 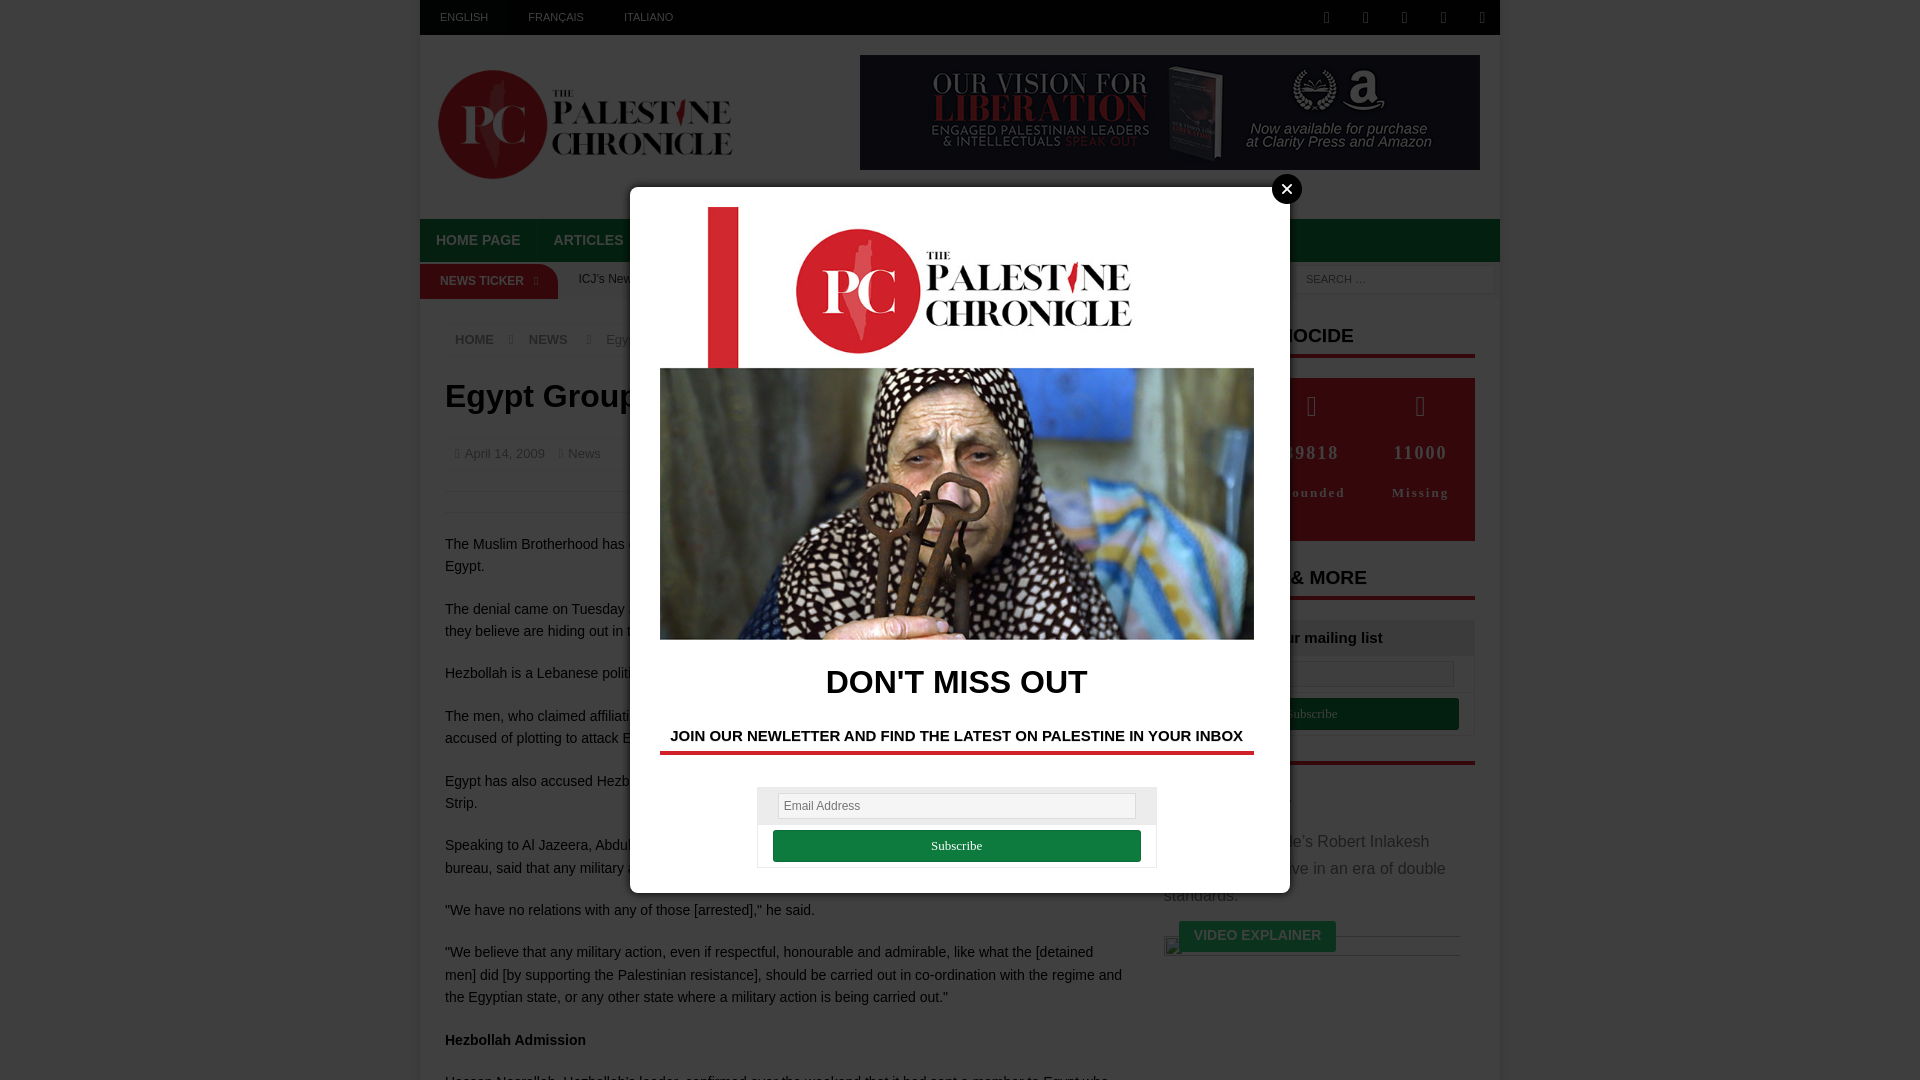 I want to click on The Politics of Water under Occupation: Israel in Palestine, so click(x=844, y=312).